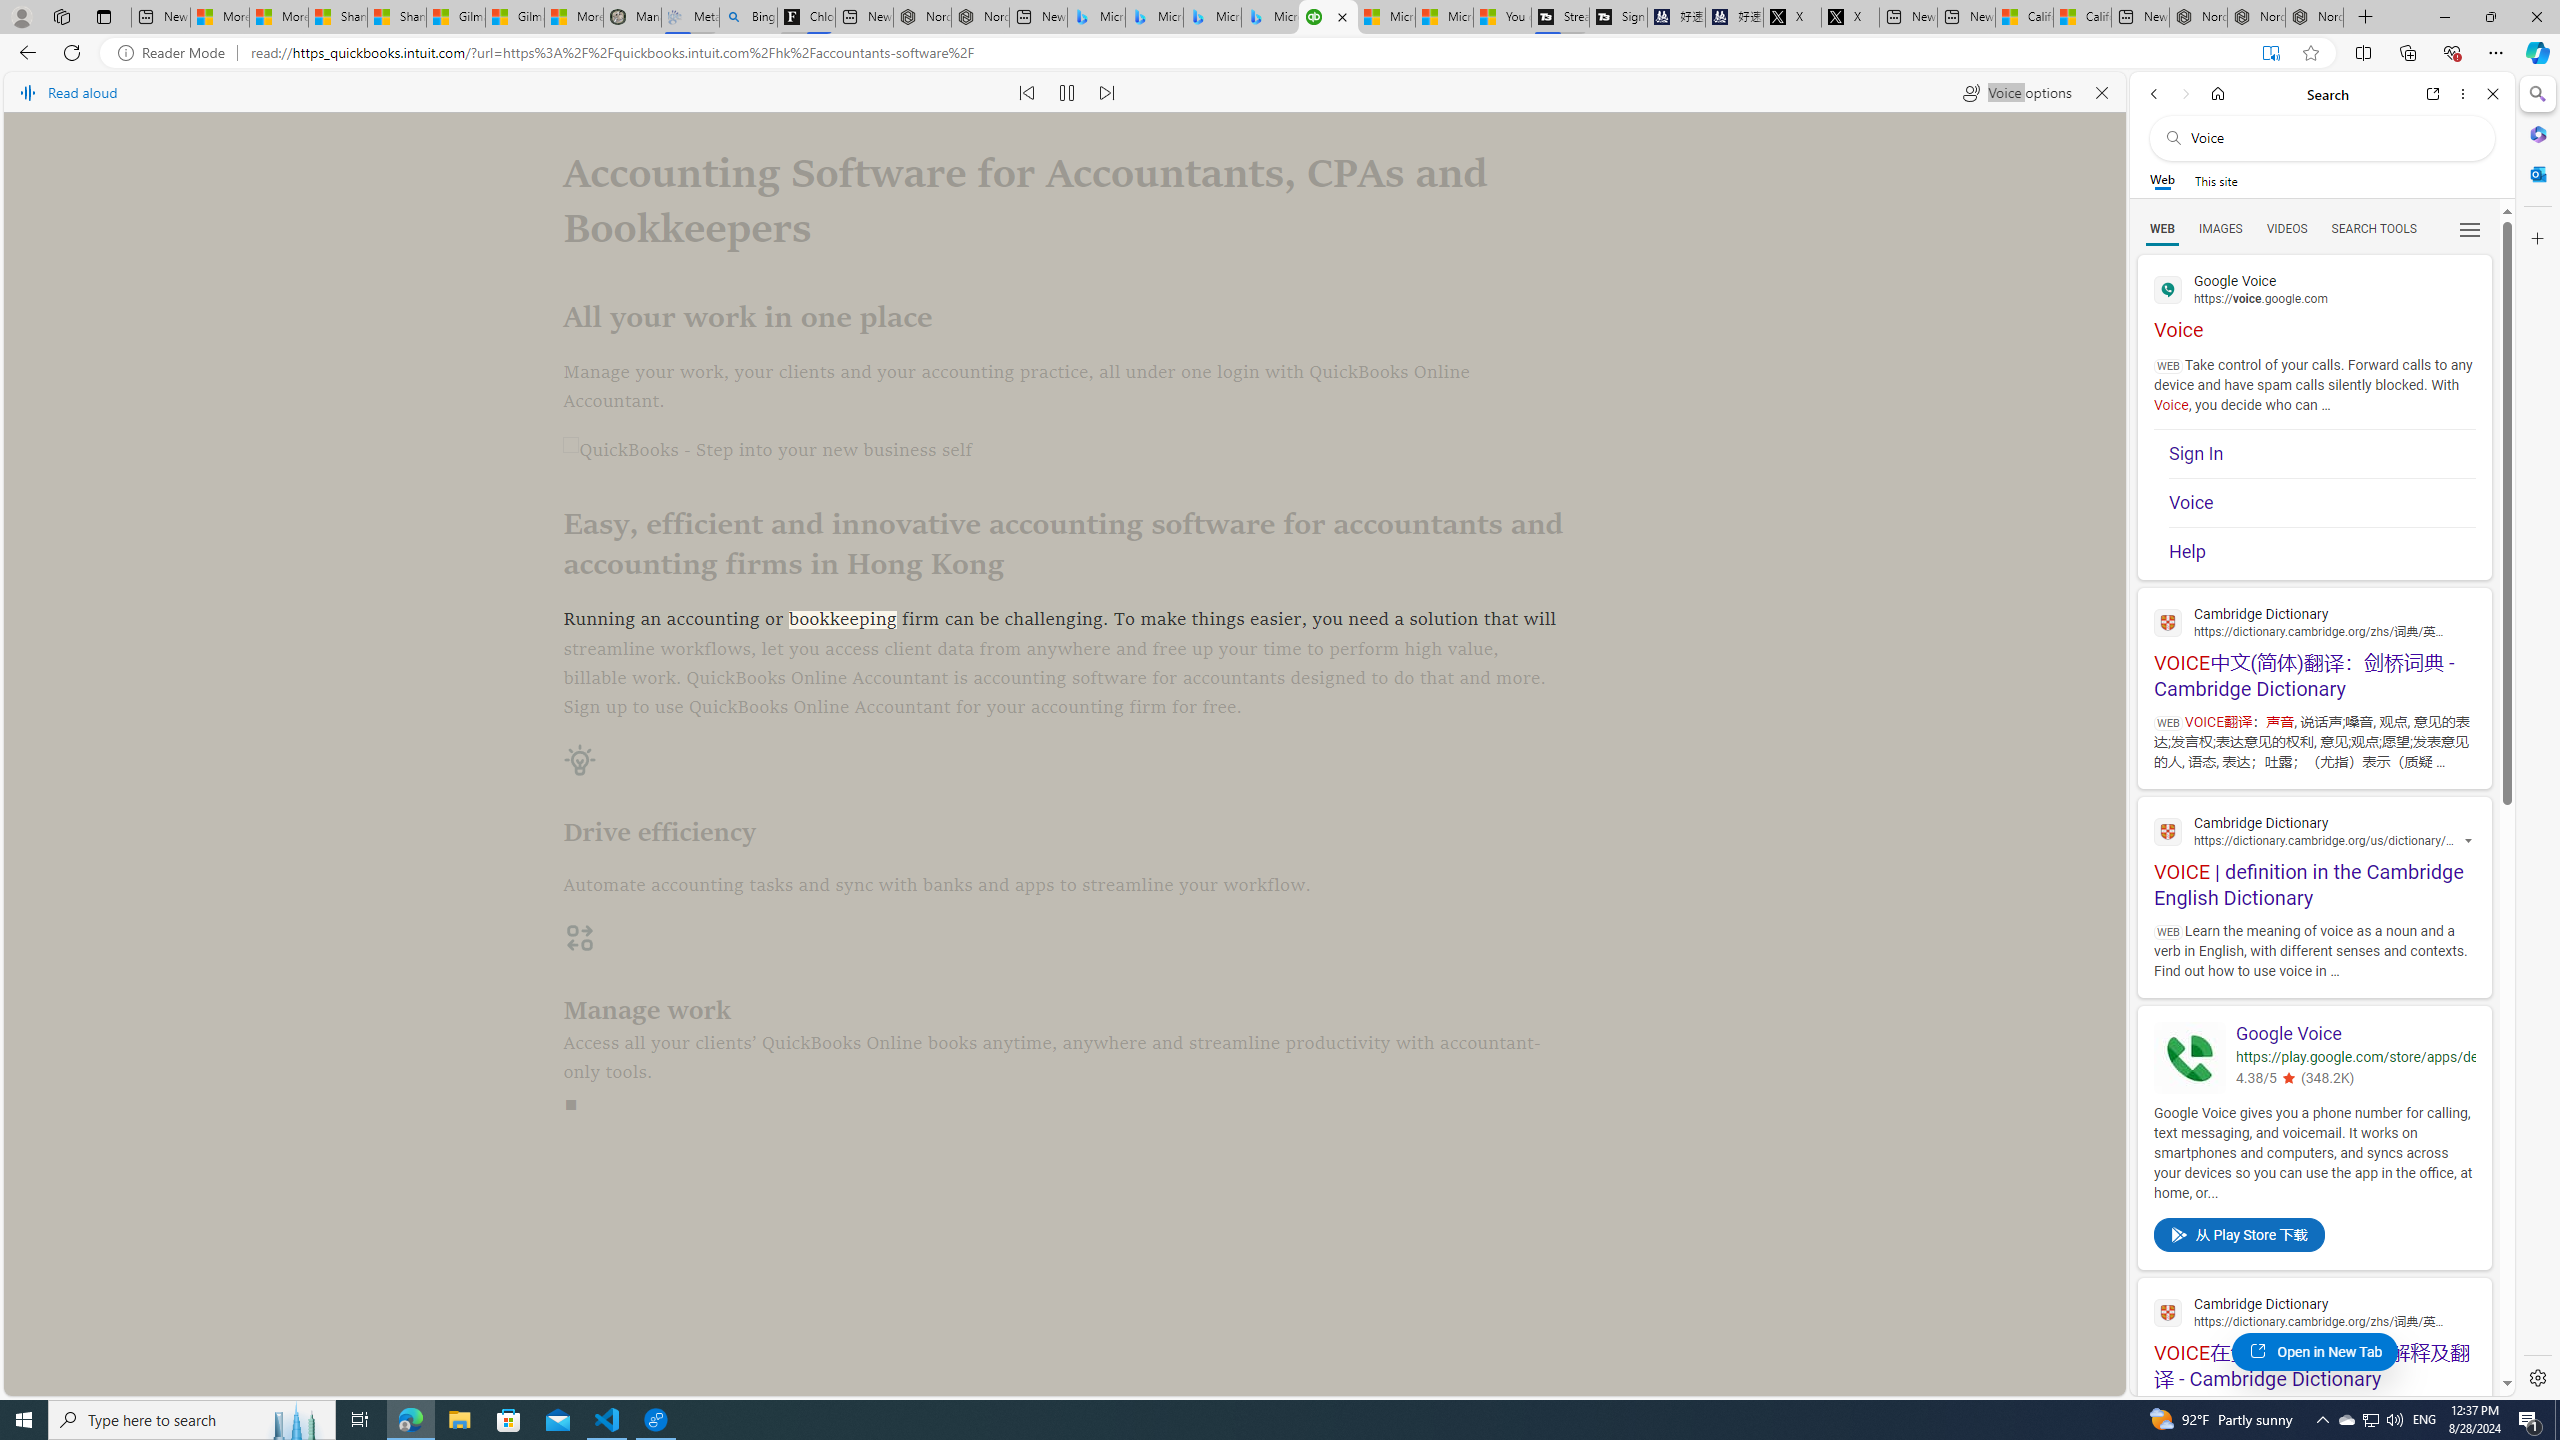  I want to click on Class: b_serphb, so click(2470, 230).